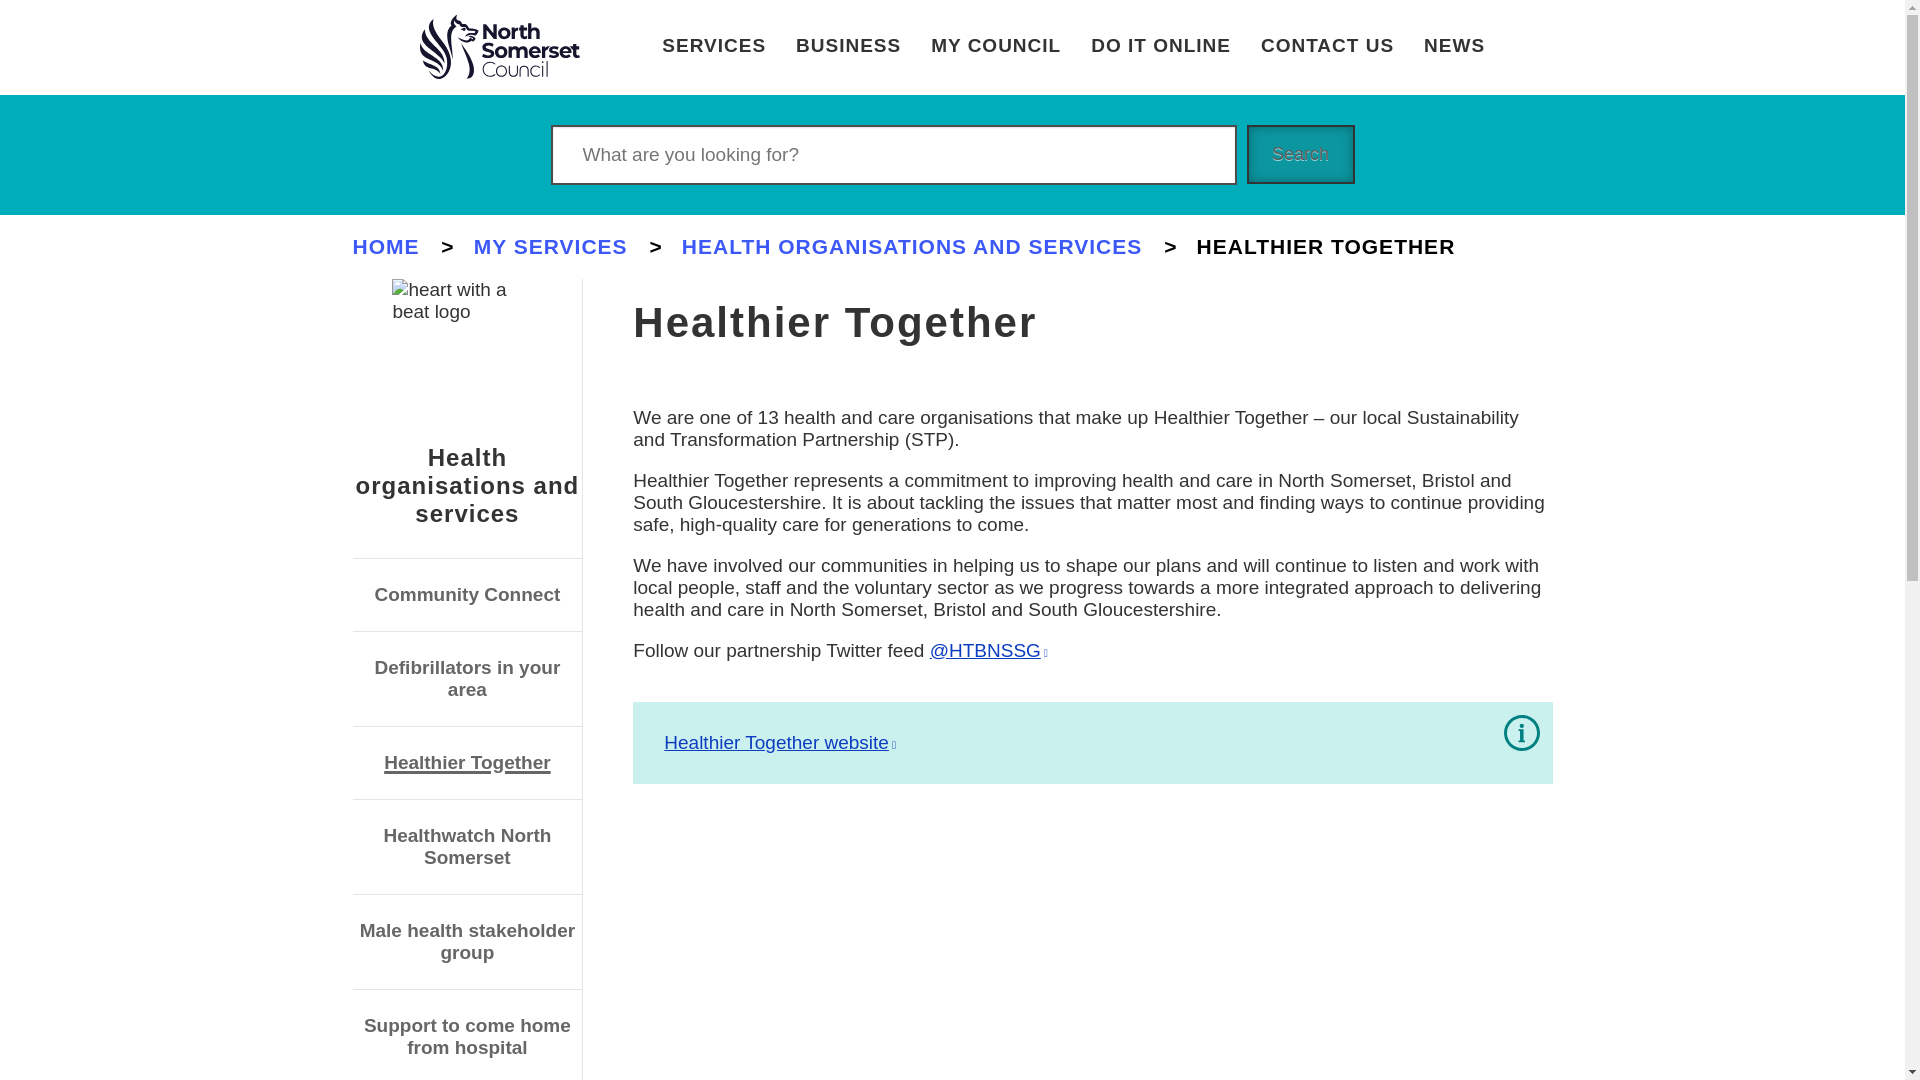 Image resolution: width=1920 pixels, height=1080 pixels. What do you see at coordinates (780, 742) in the screenshot?
I see `Healthier Together website` at bounding box center [780, 742].